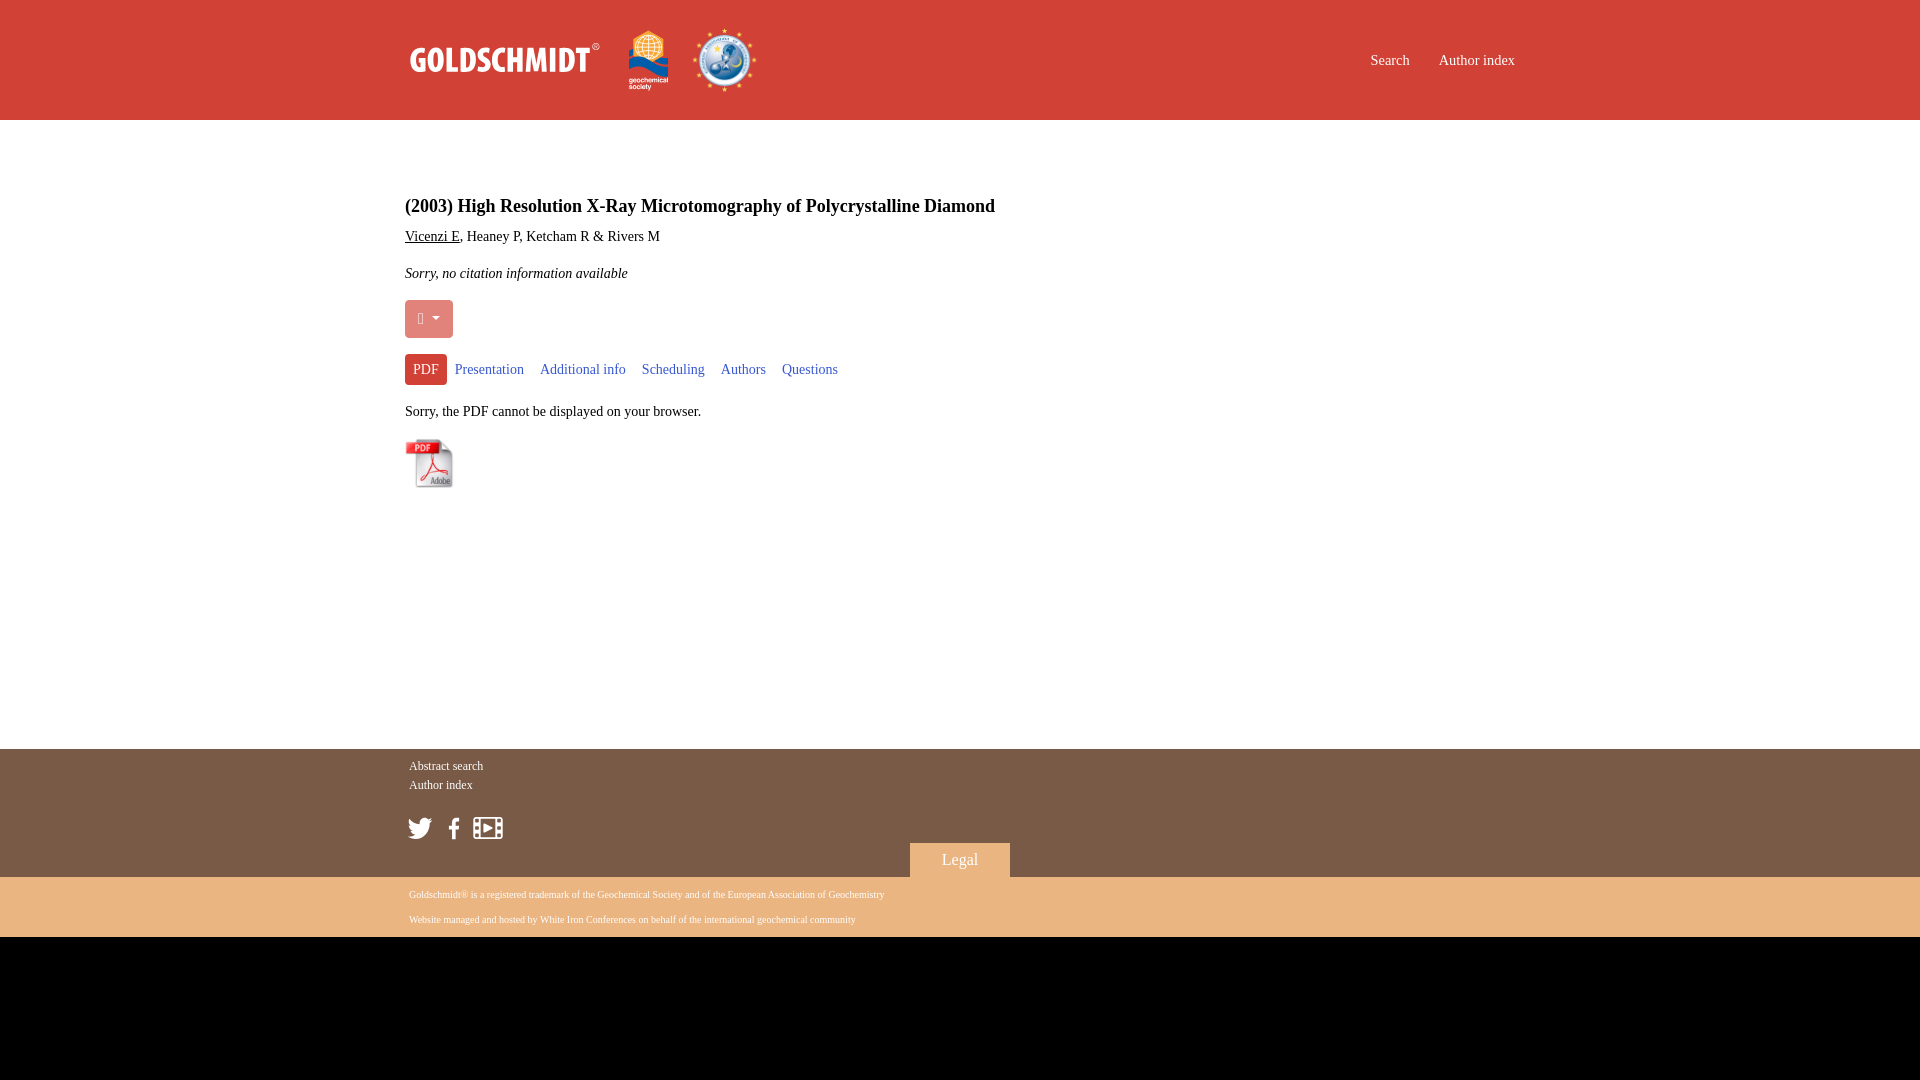 Image resolution: width=1920 pixels, height=1080 pixels. I want to click on PDF, so click(426, 369).